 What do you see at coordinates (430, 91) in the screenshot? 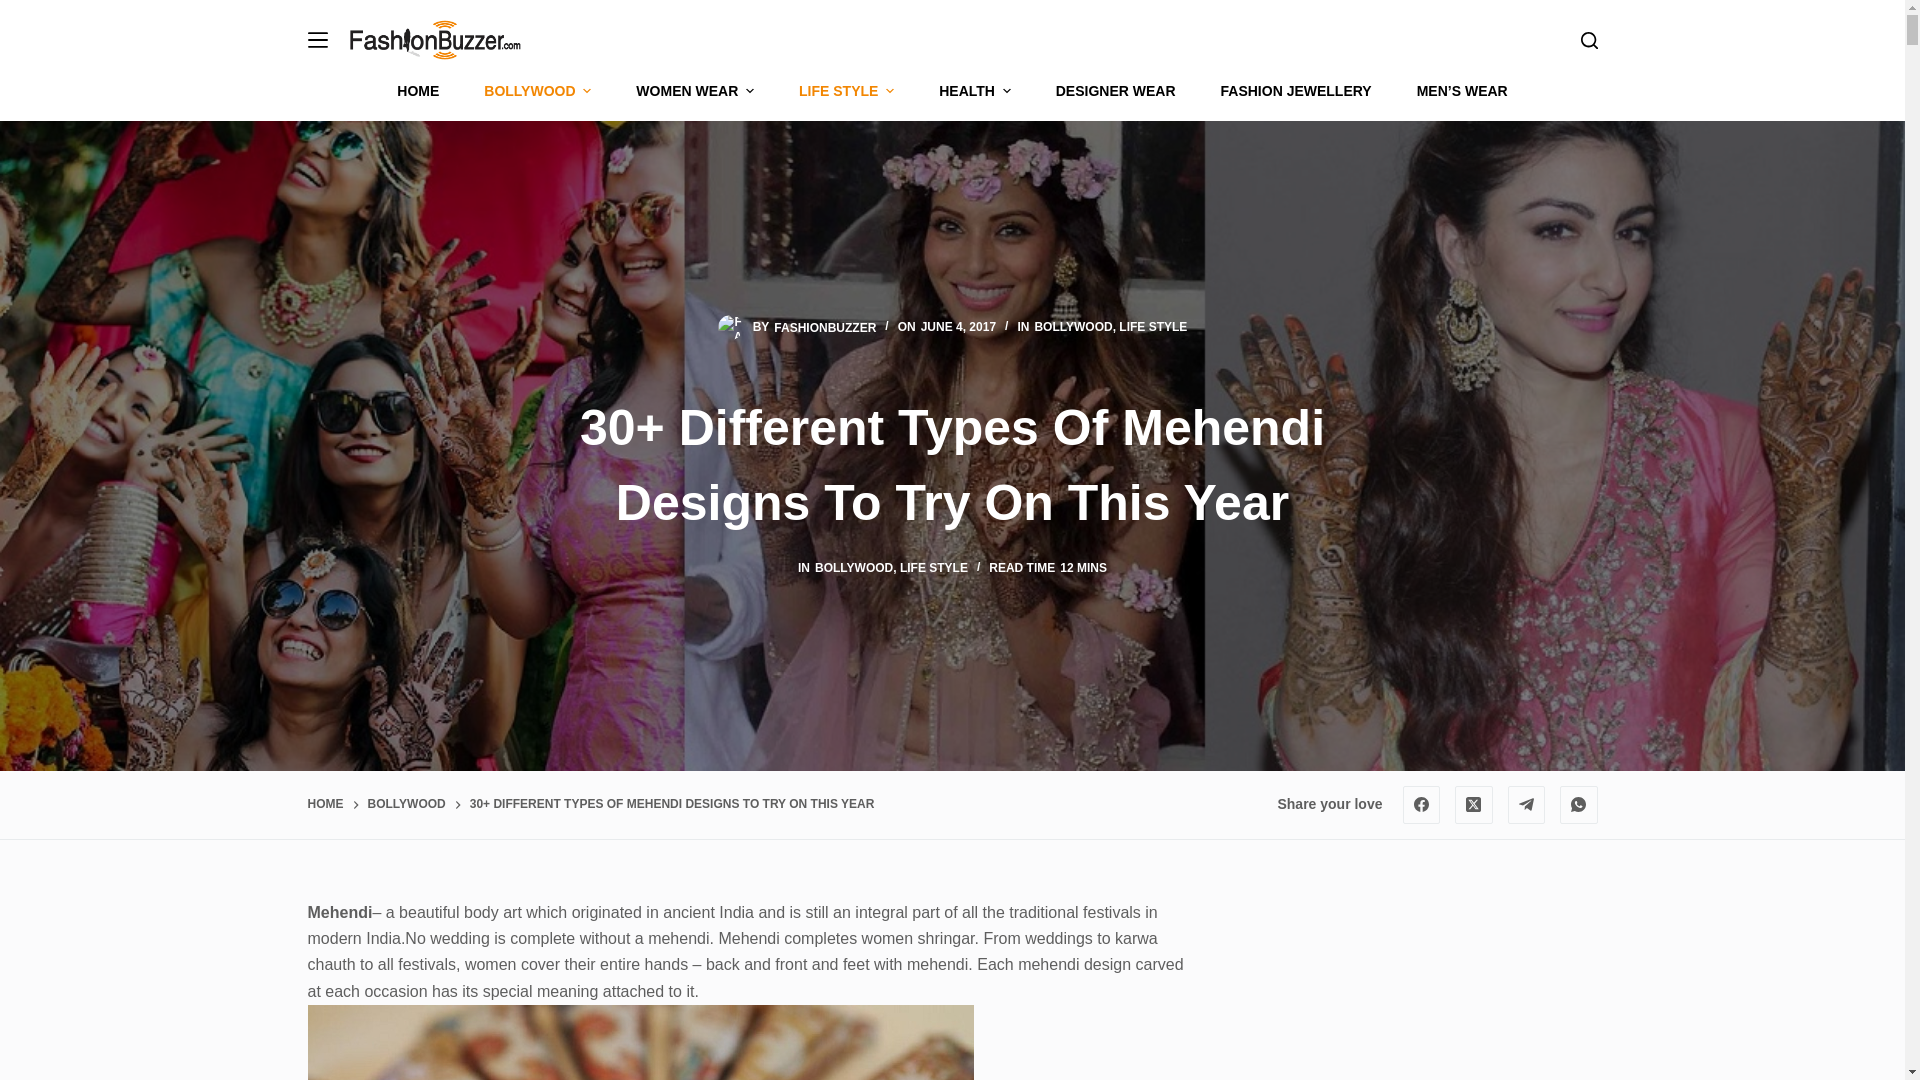
I see `HOME` at bounding box center [430, 91].